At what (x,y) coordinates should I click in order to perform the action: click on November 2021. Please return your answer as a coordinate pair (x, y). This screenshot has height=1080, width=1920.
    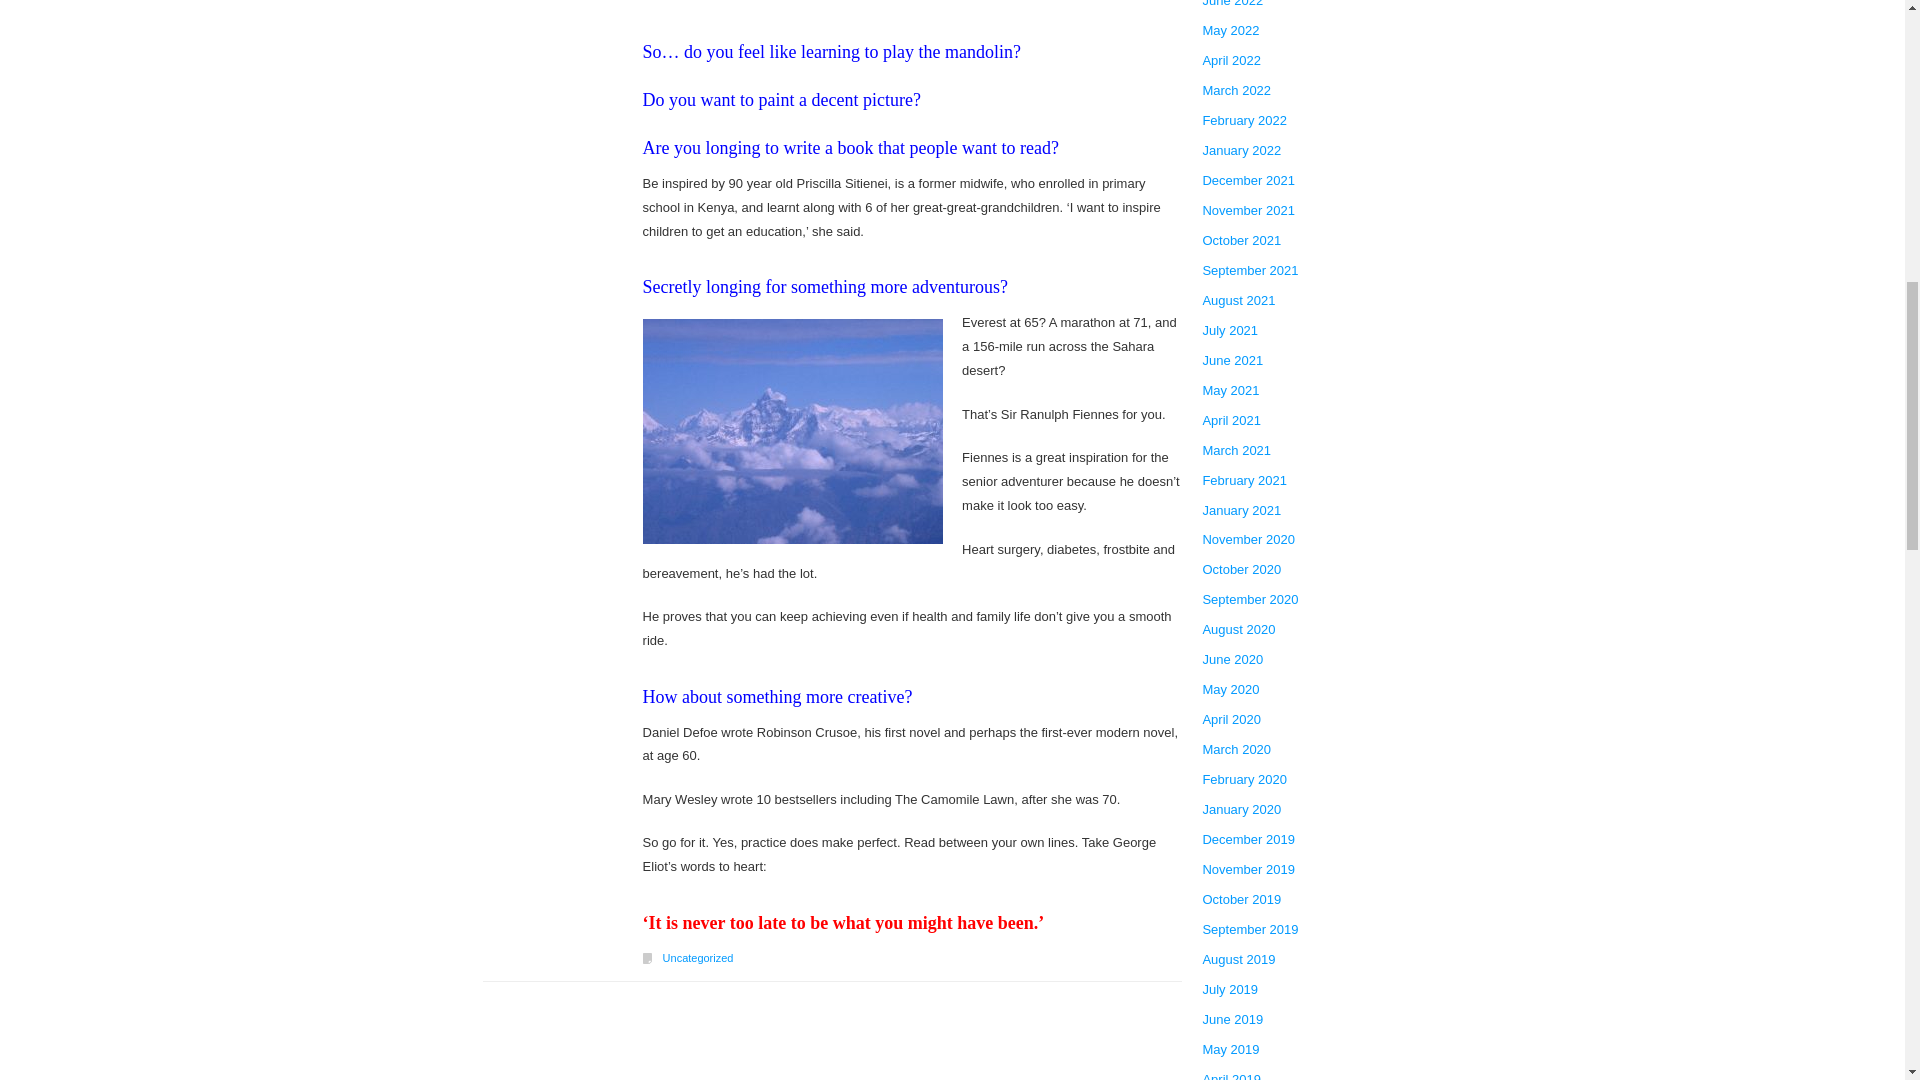
    Looking at the image, I should click on (1248, 210).